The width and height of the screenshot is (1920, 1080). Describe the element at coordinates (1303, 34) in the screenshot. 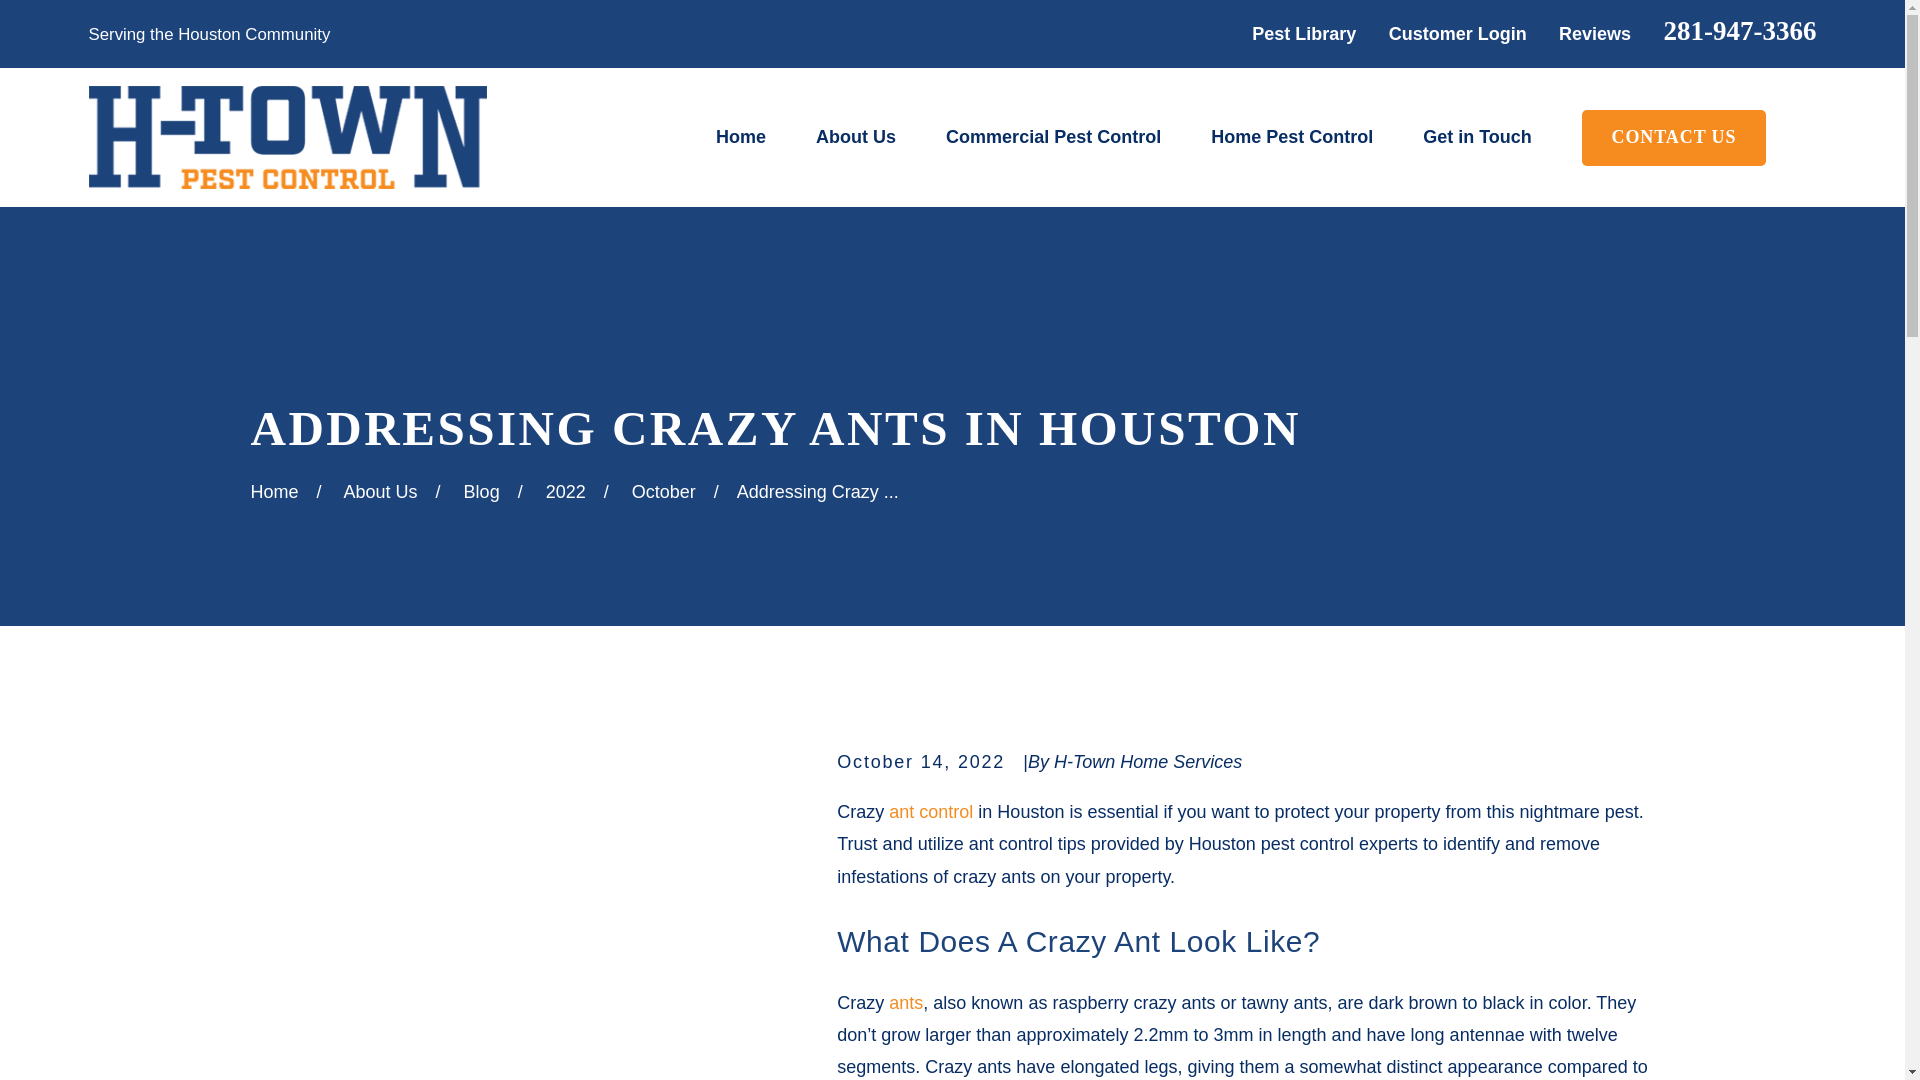

I see `Pest Library` at that location.